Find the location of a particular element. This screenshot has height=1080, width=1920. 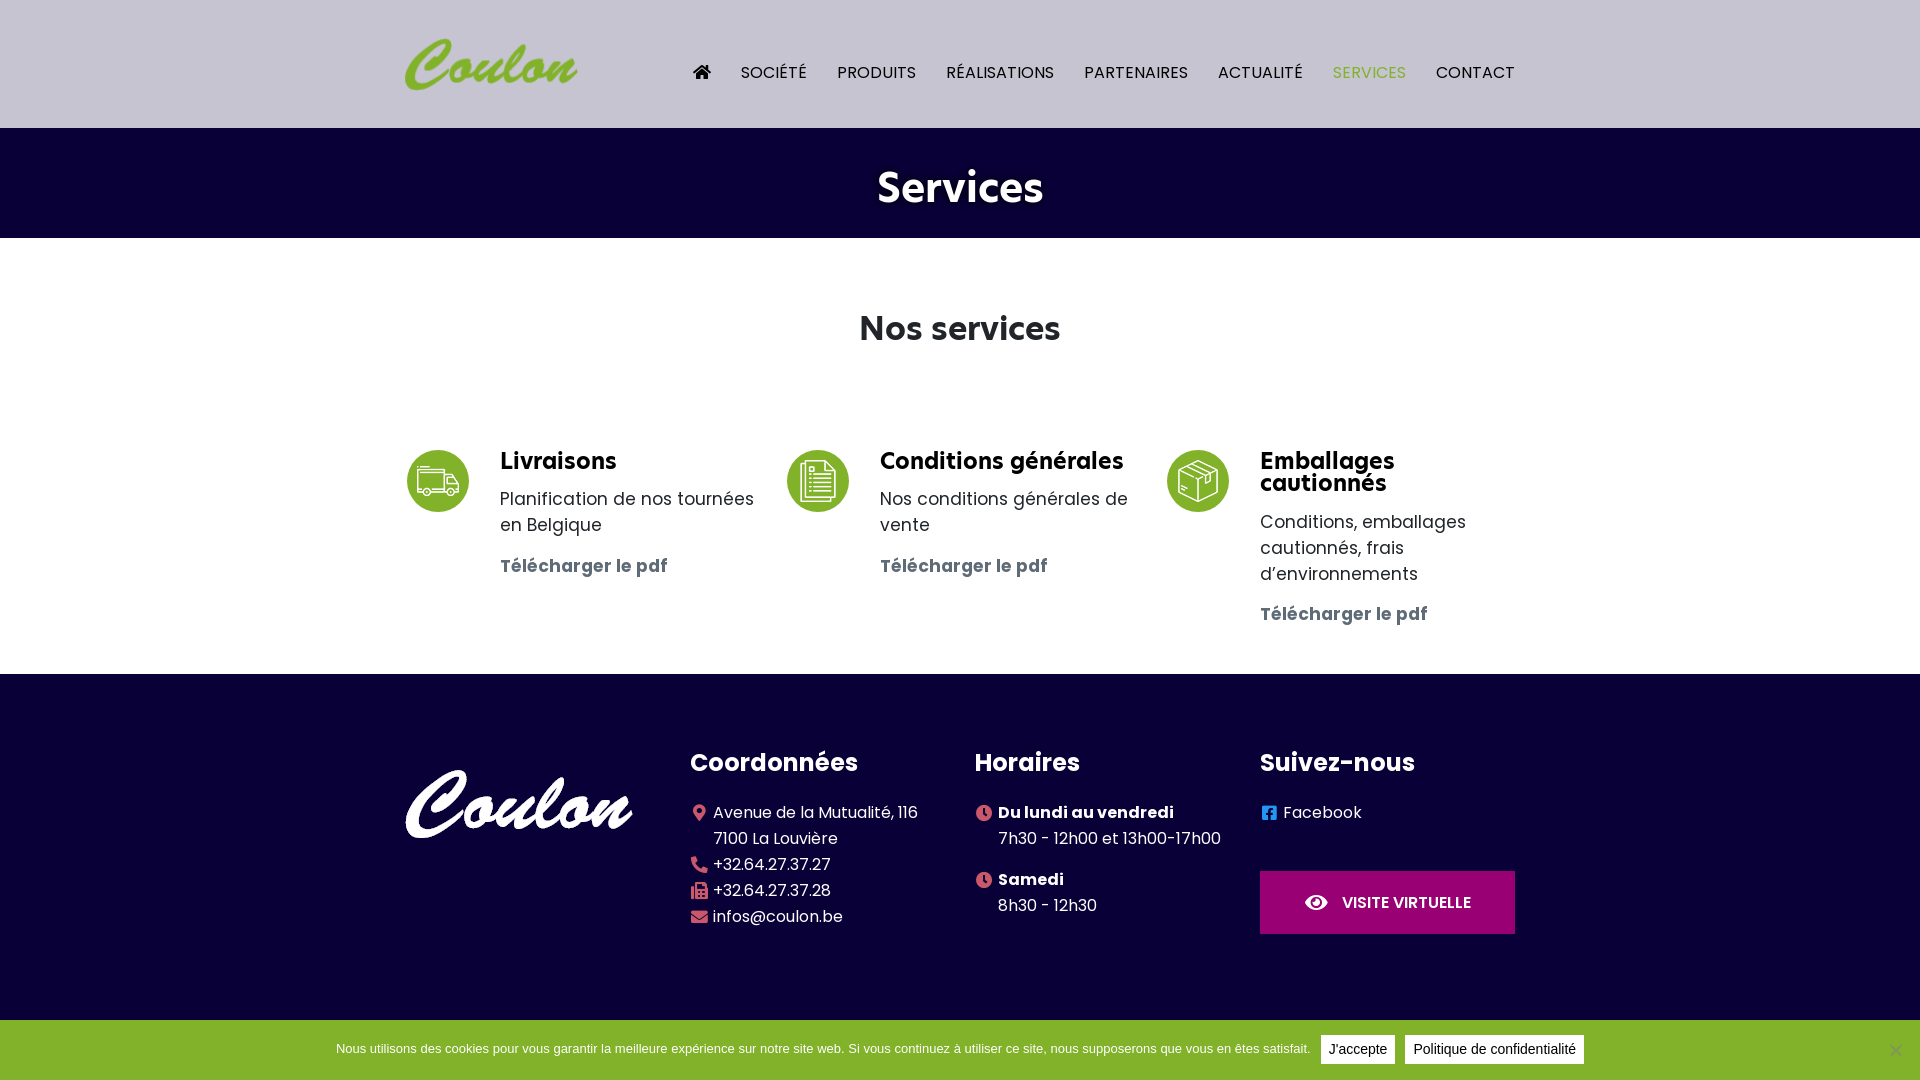

CONTACT is located at coordinates (1460, 64).